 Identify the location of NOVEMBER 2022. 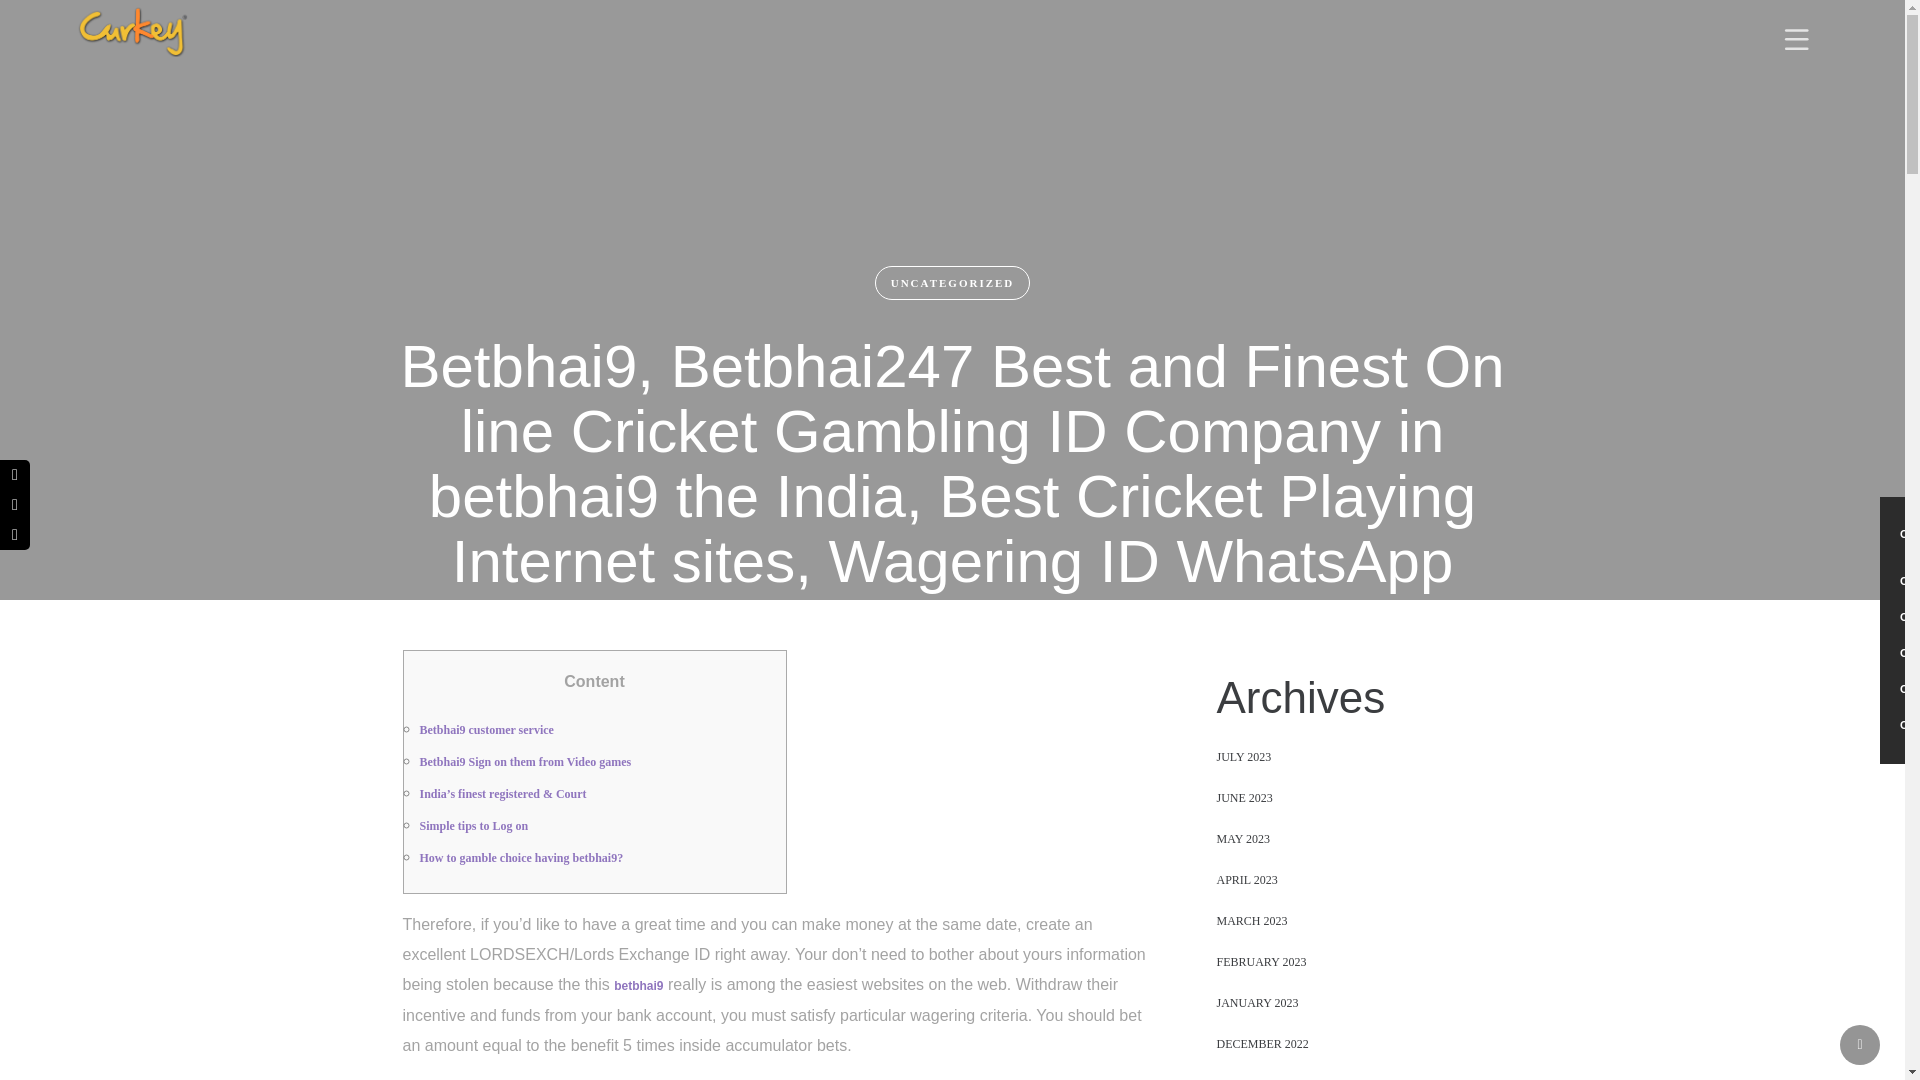
(1262, 1078).